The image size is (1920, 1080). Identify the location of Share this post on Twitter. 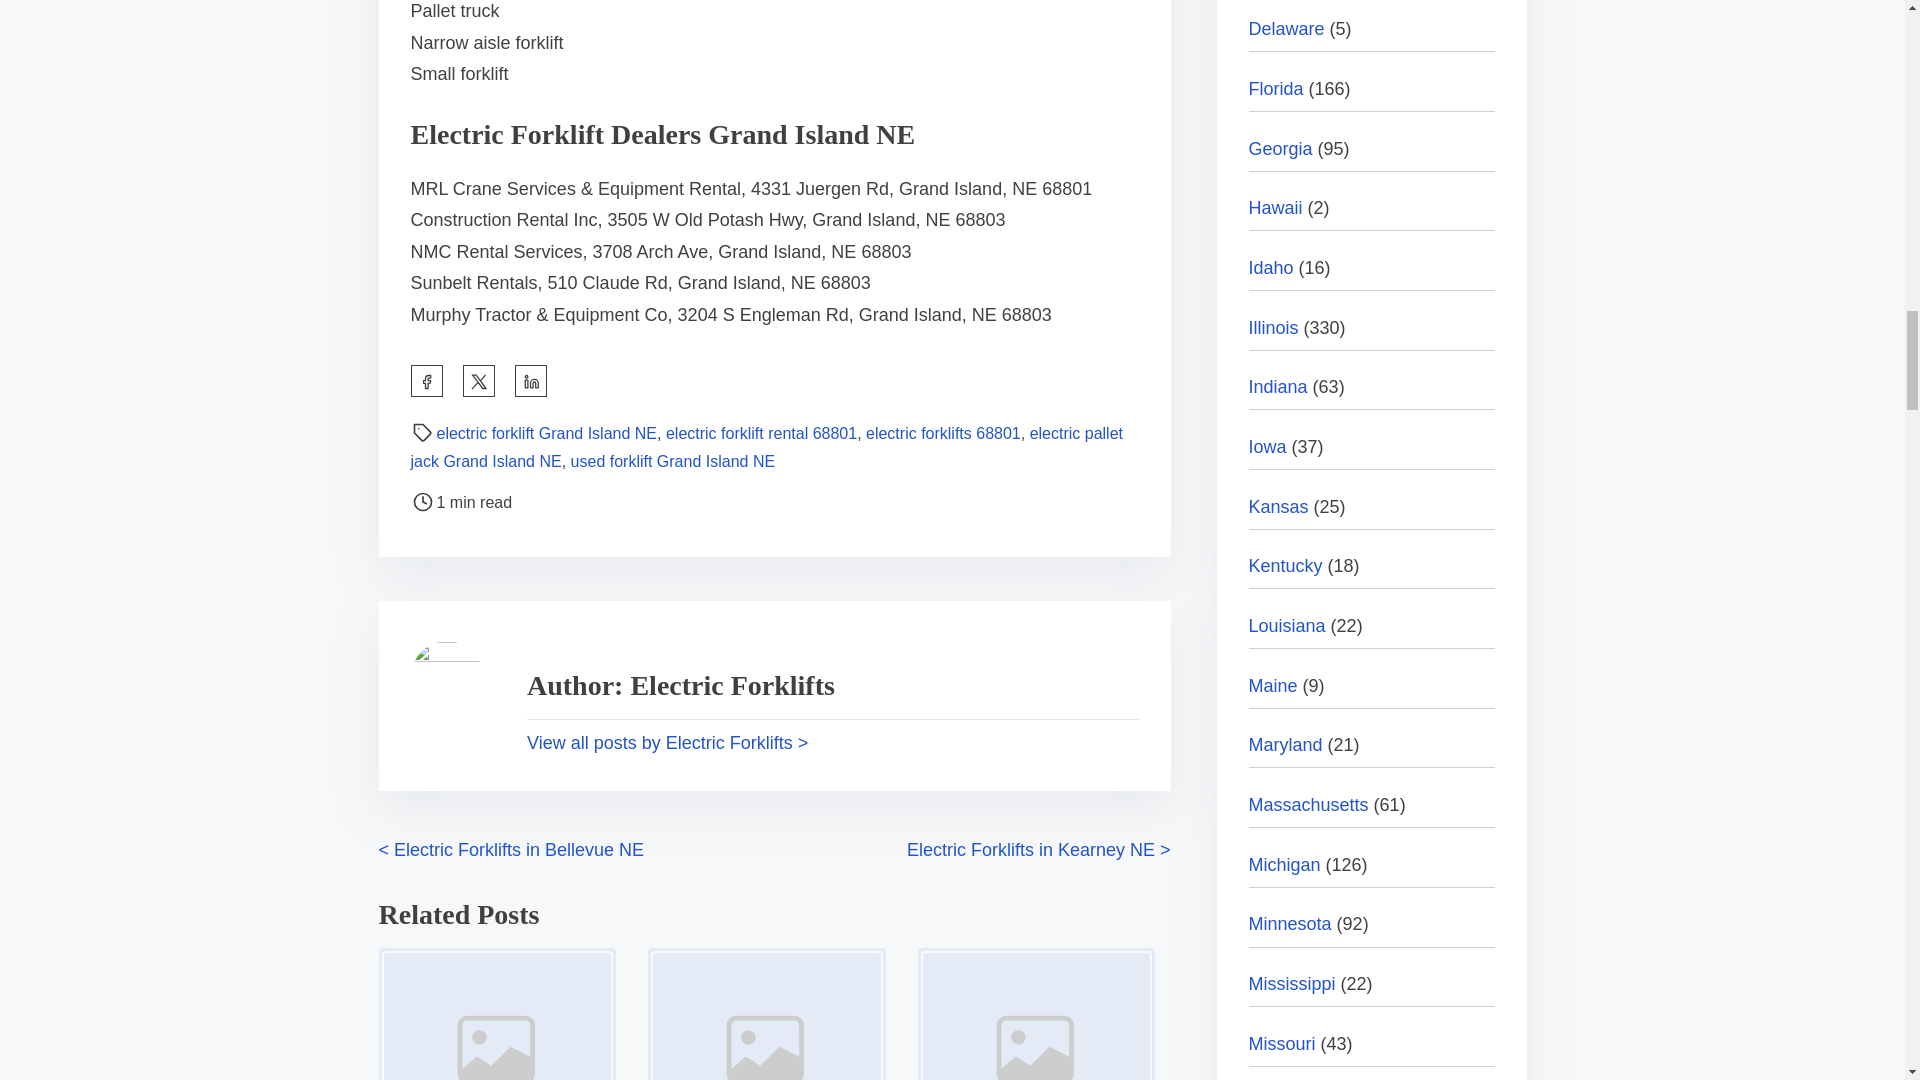
(478, 381).